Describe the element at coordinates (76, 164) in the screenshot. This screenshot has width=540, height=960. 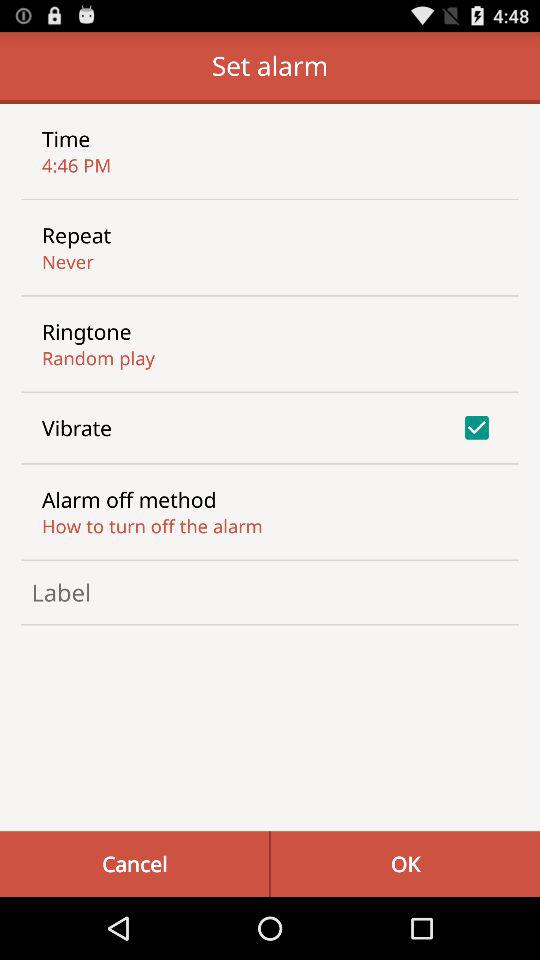
I see `turn off the app below the time app` at that location.